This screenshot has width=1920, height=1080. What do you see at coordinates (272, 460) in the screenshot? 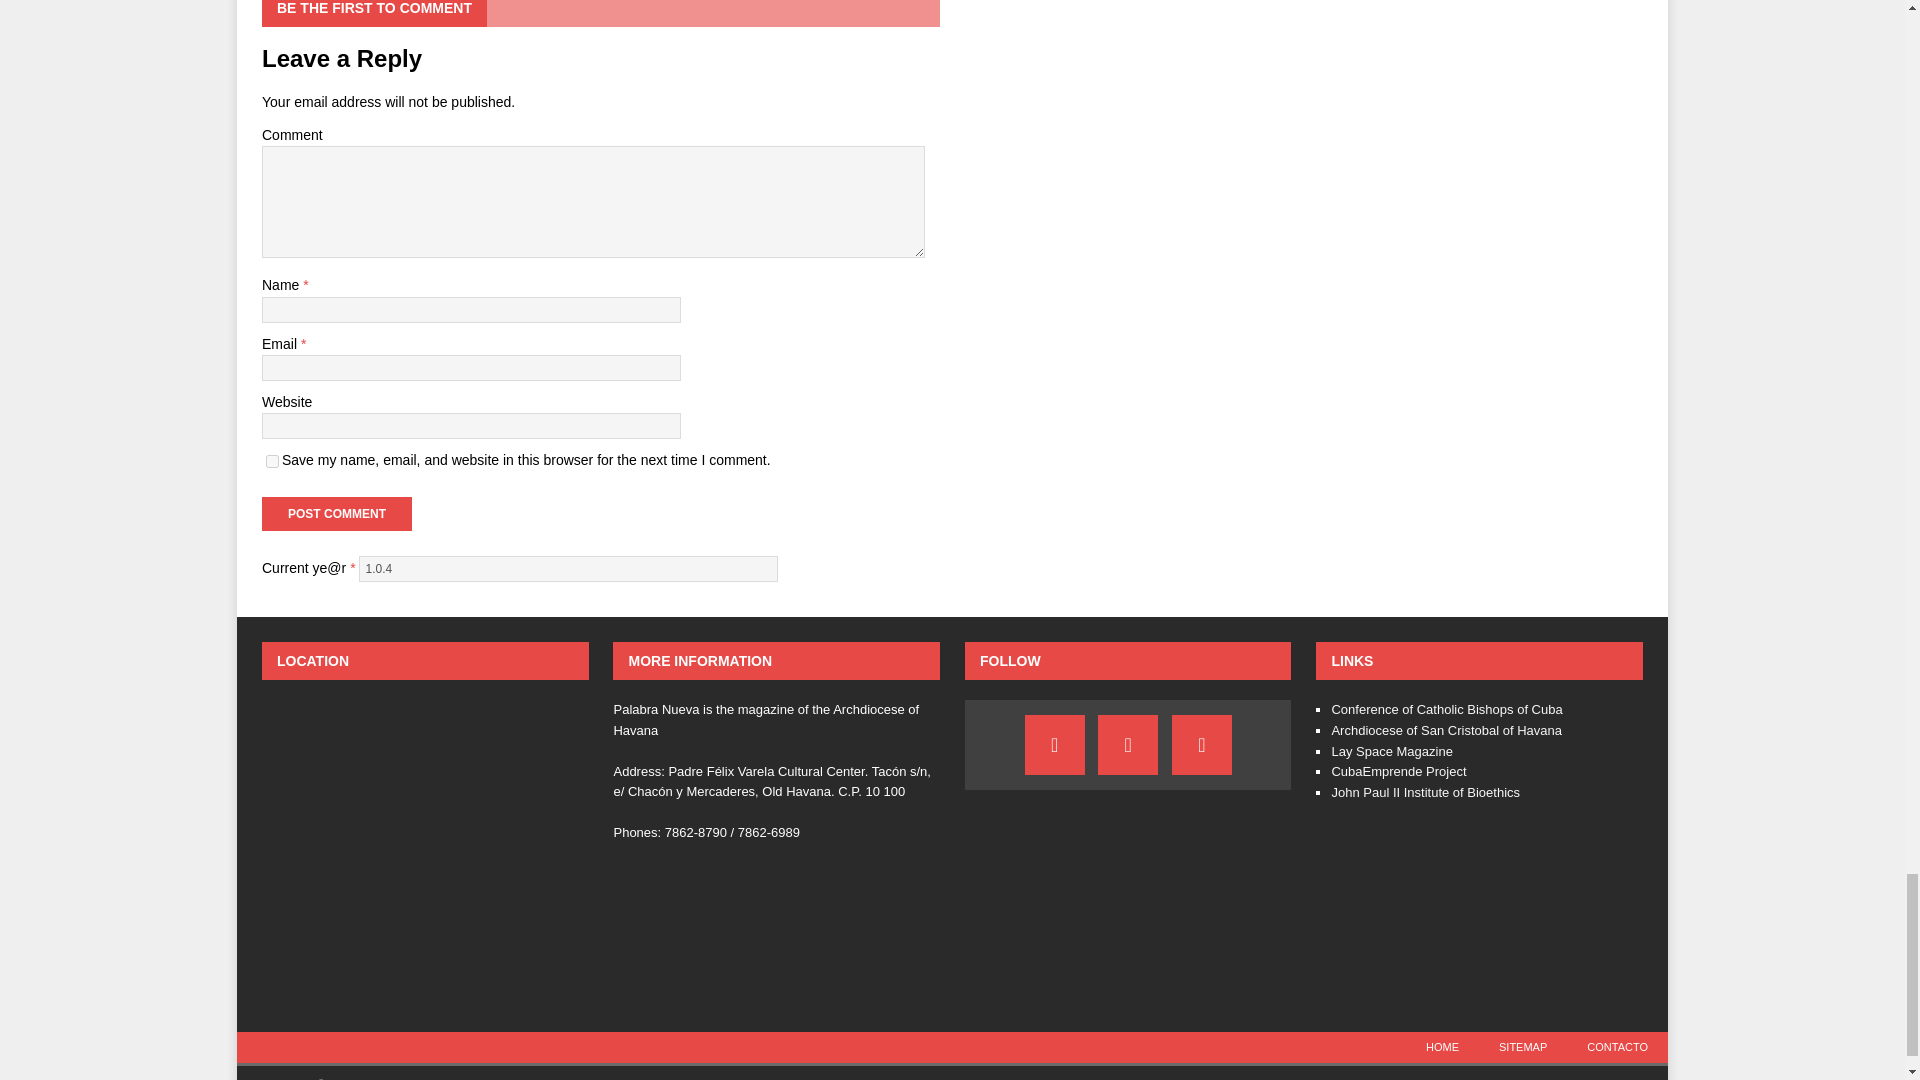
I see `yes` at bounding box center [272, 460].